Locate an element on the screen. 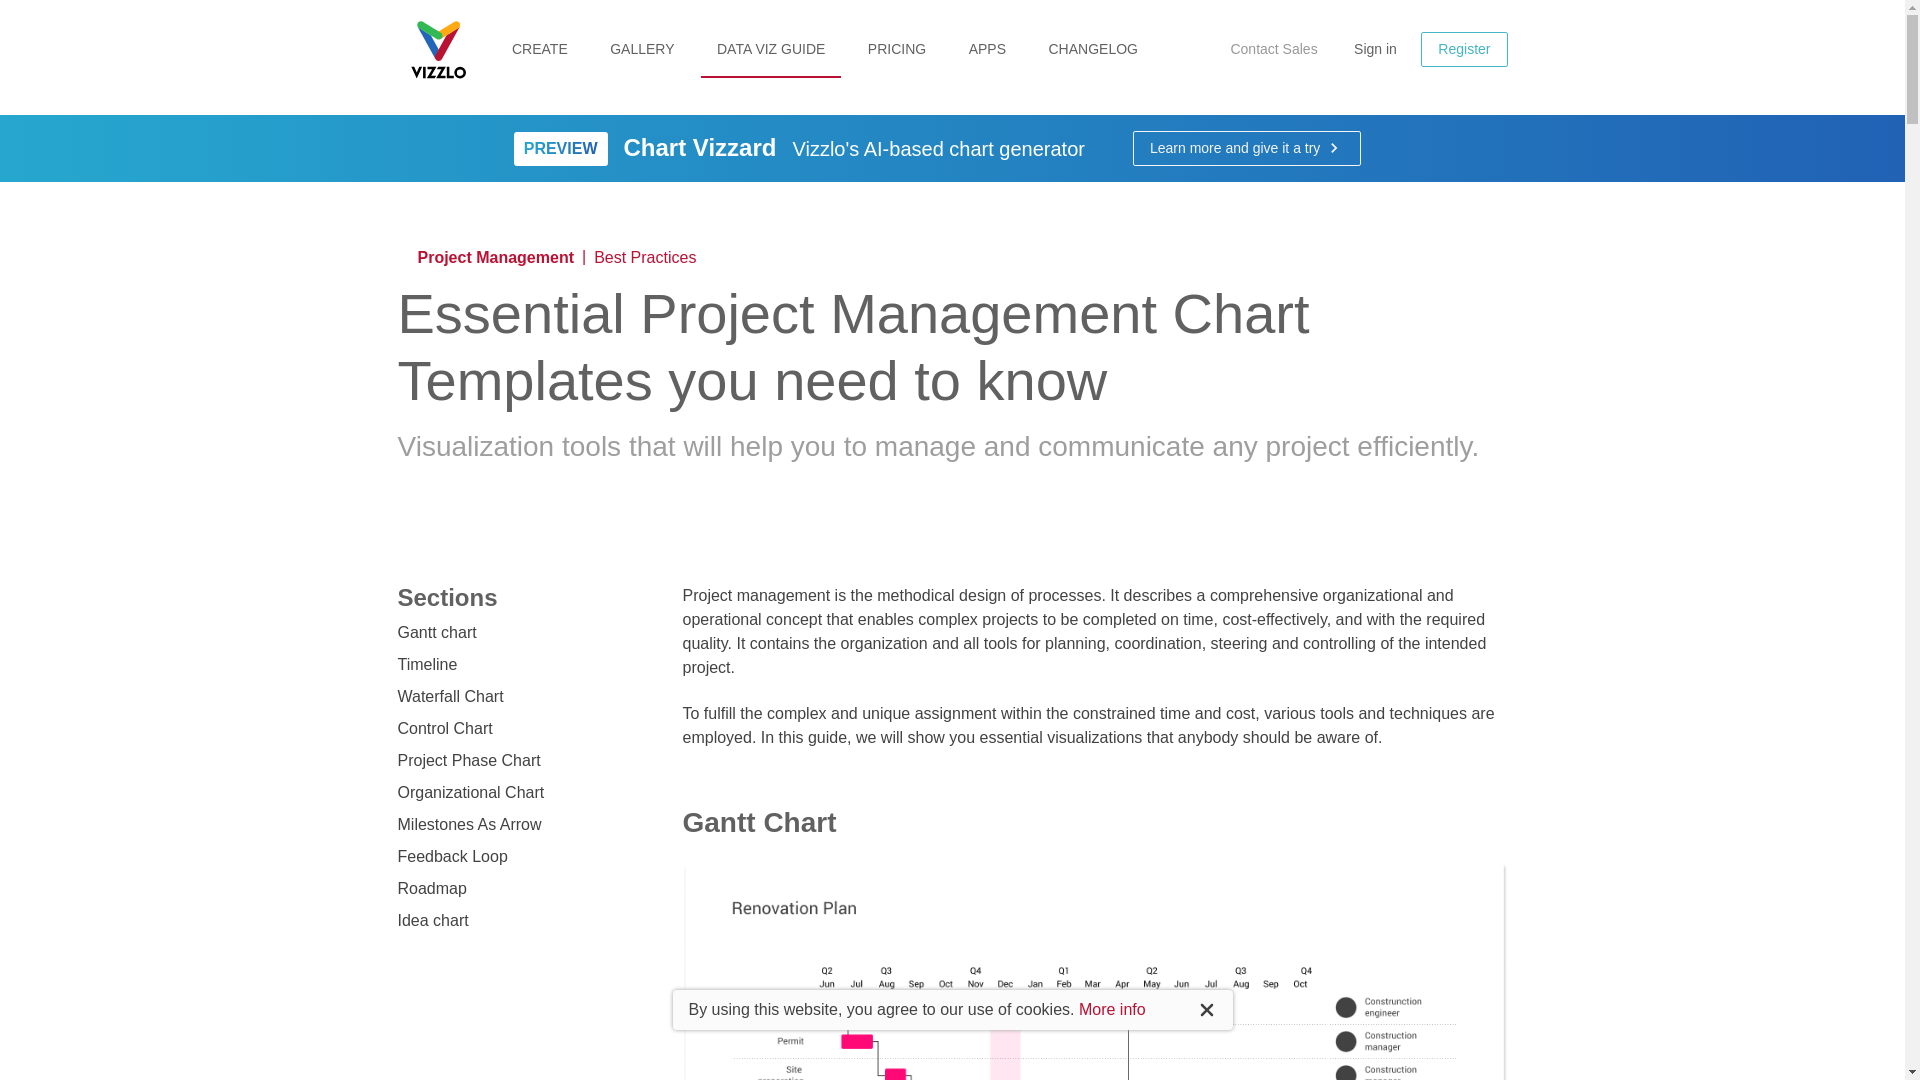  Project Management is located at coordinates (496, 257).